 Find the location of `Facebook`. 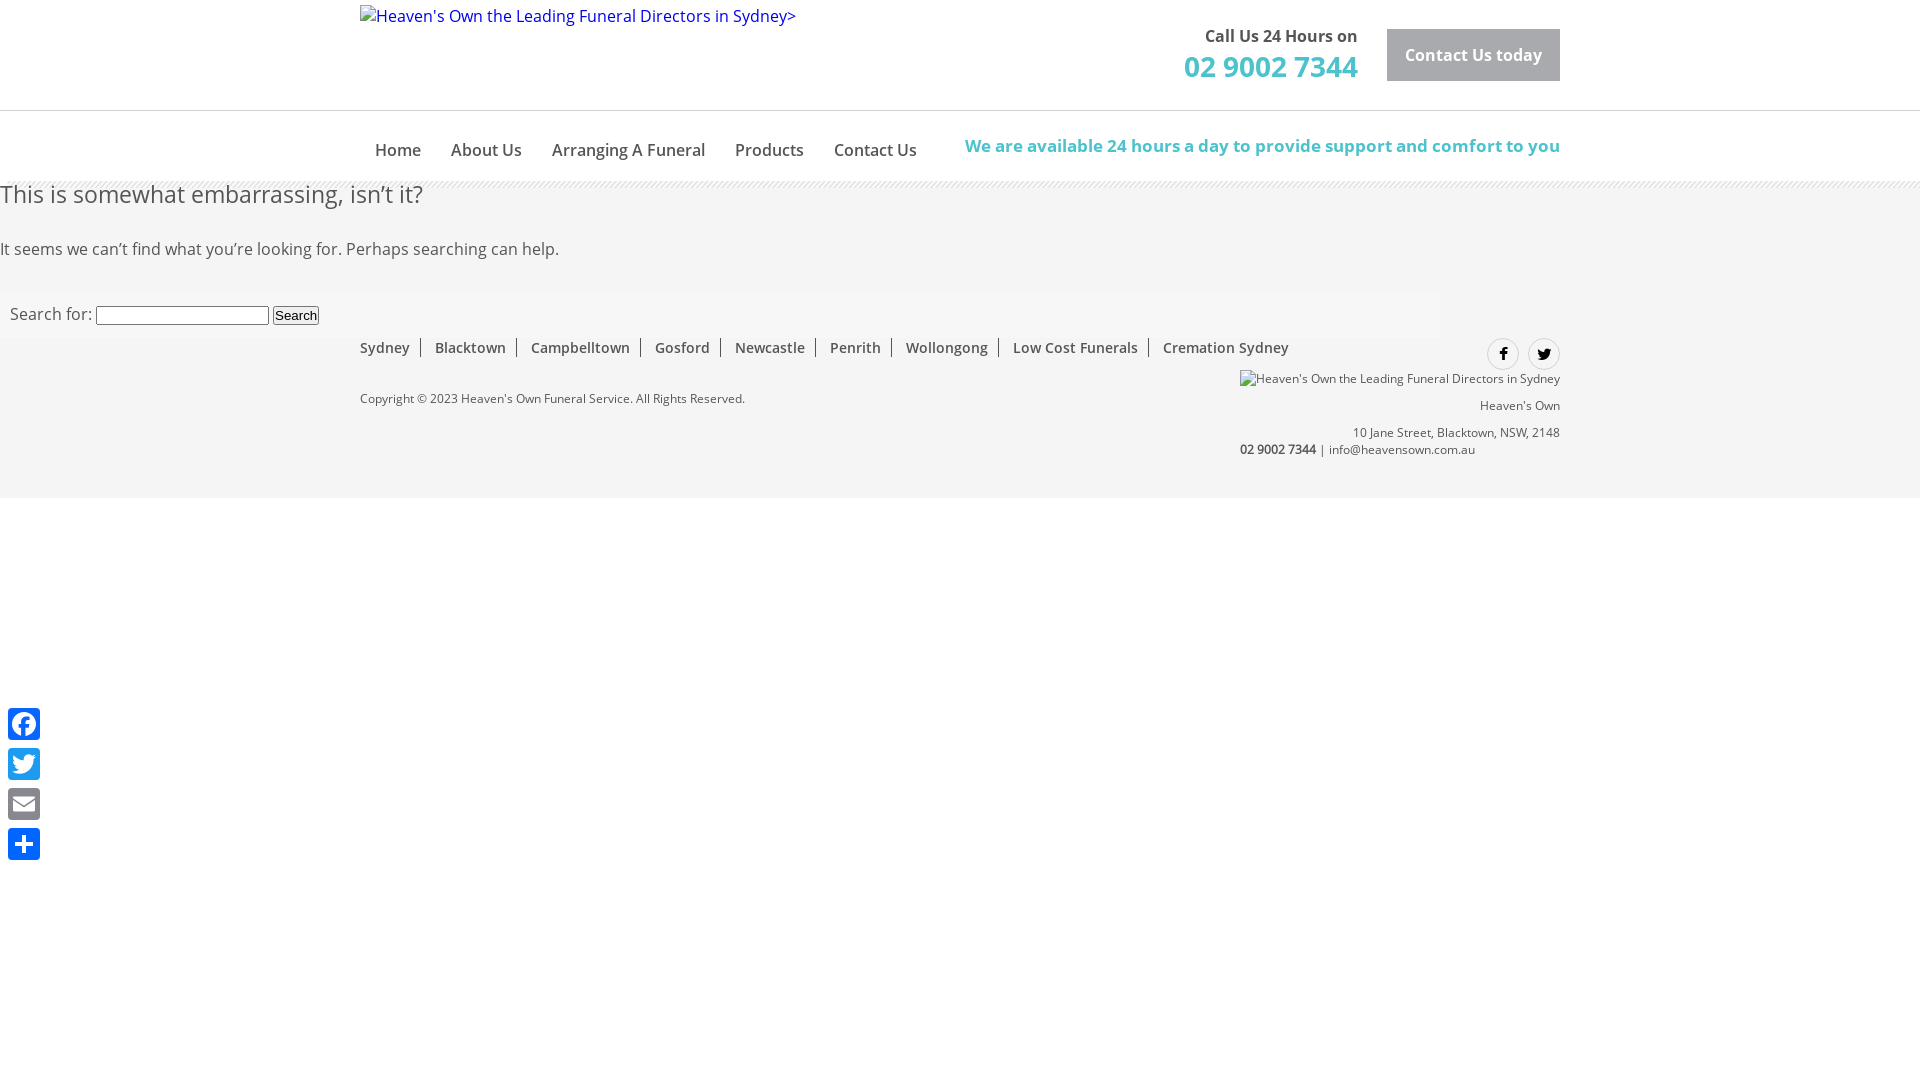

Facebook is located at coordinates (24, 724).